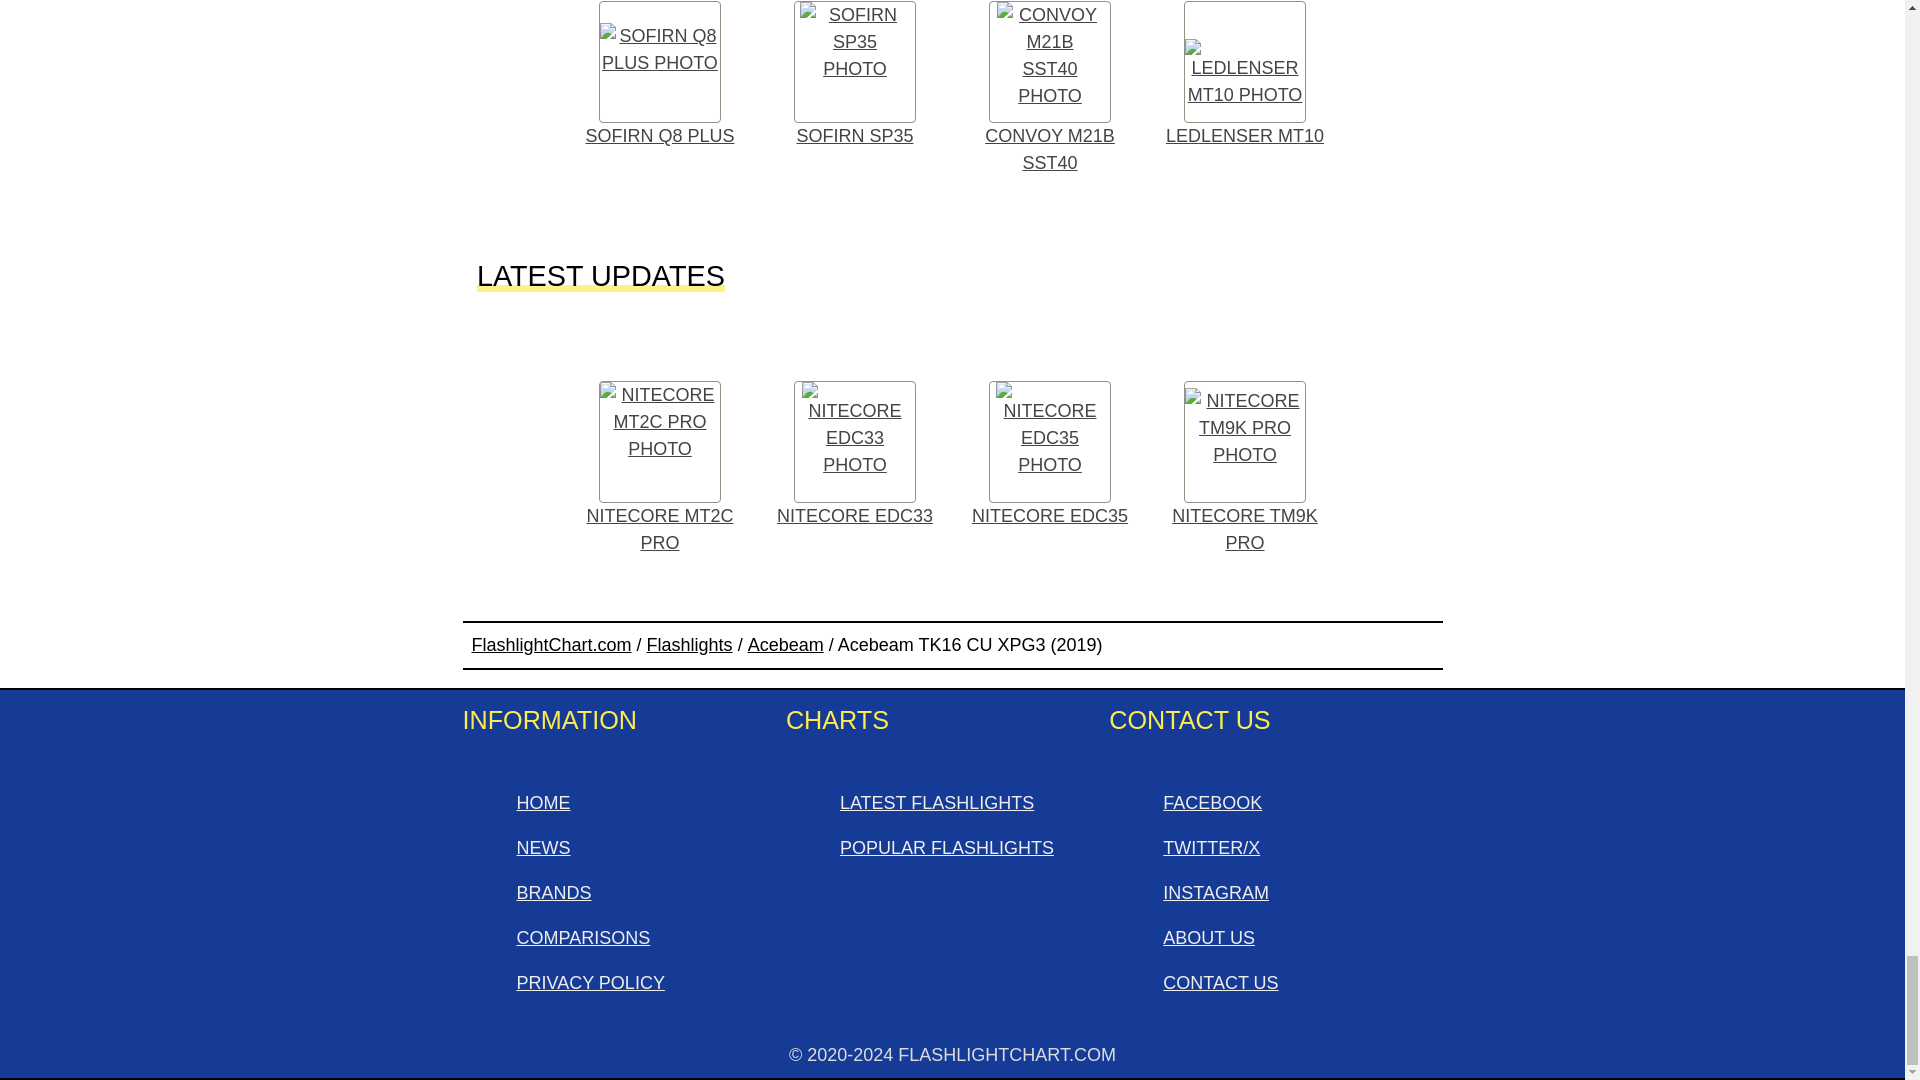 This screenshot has width=1920, height=1080. What do you see at coordinates (1216, 892) in the screenshot?
I see `INSTAGRAM` at bounding box center [1216, 892].